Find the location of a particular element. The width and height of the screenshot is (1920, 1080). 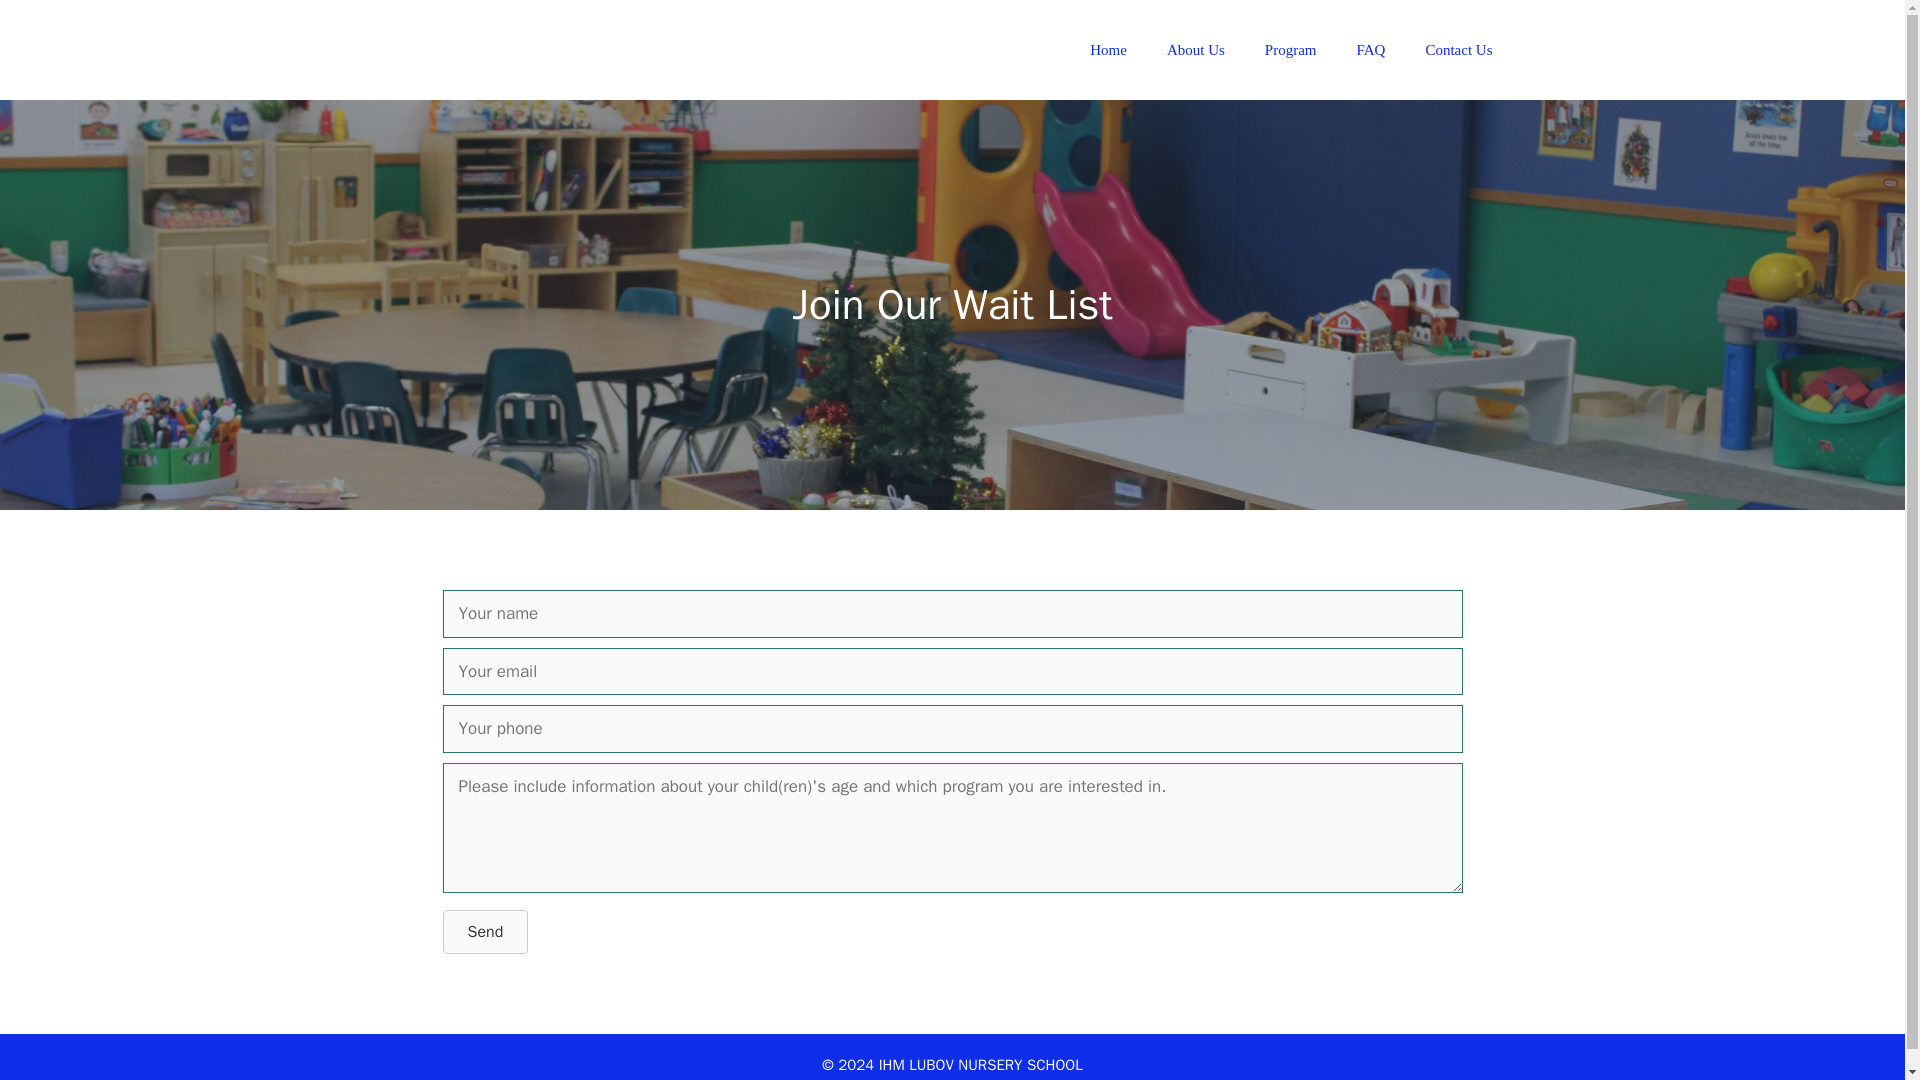

Program is located at coordinates (1290, 50).